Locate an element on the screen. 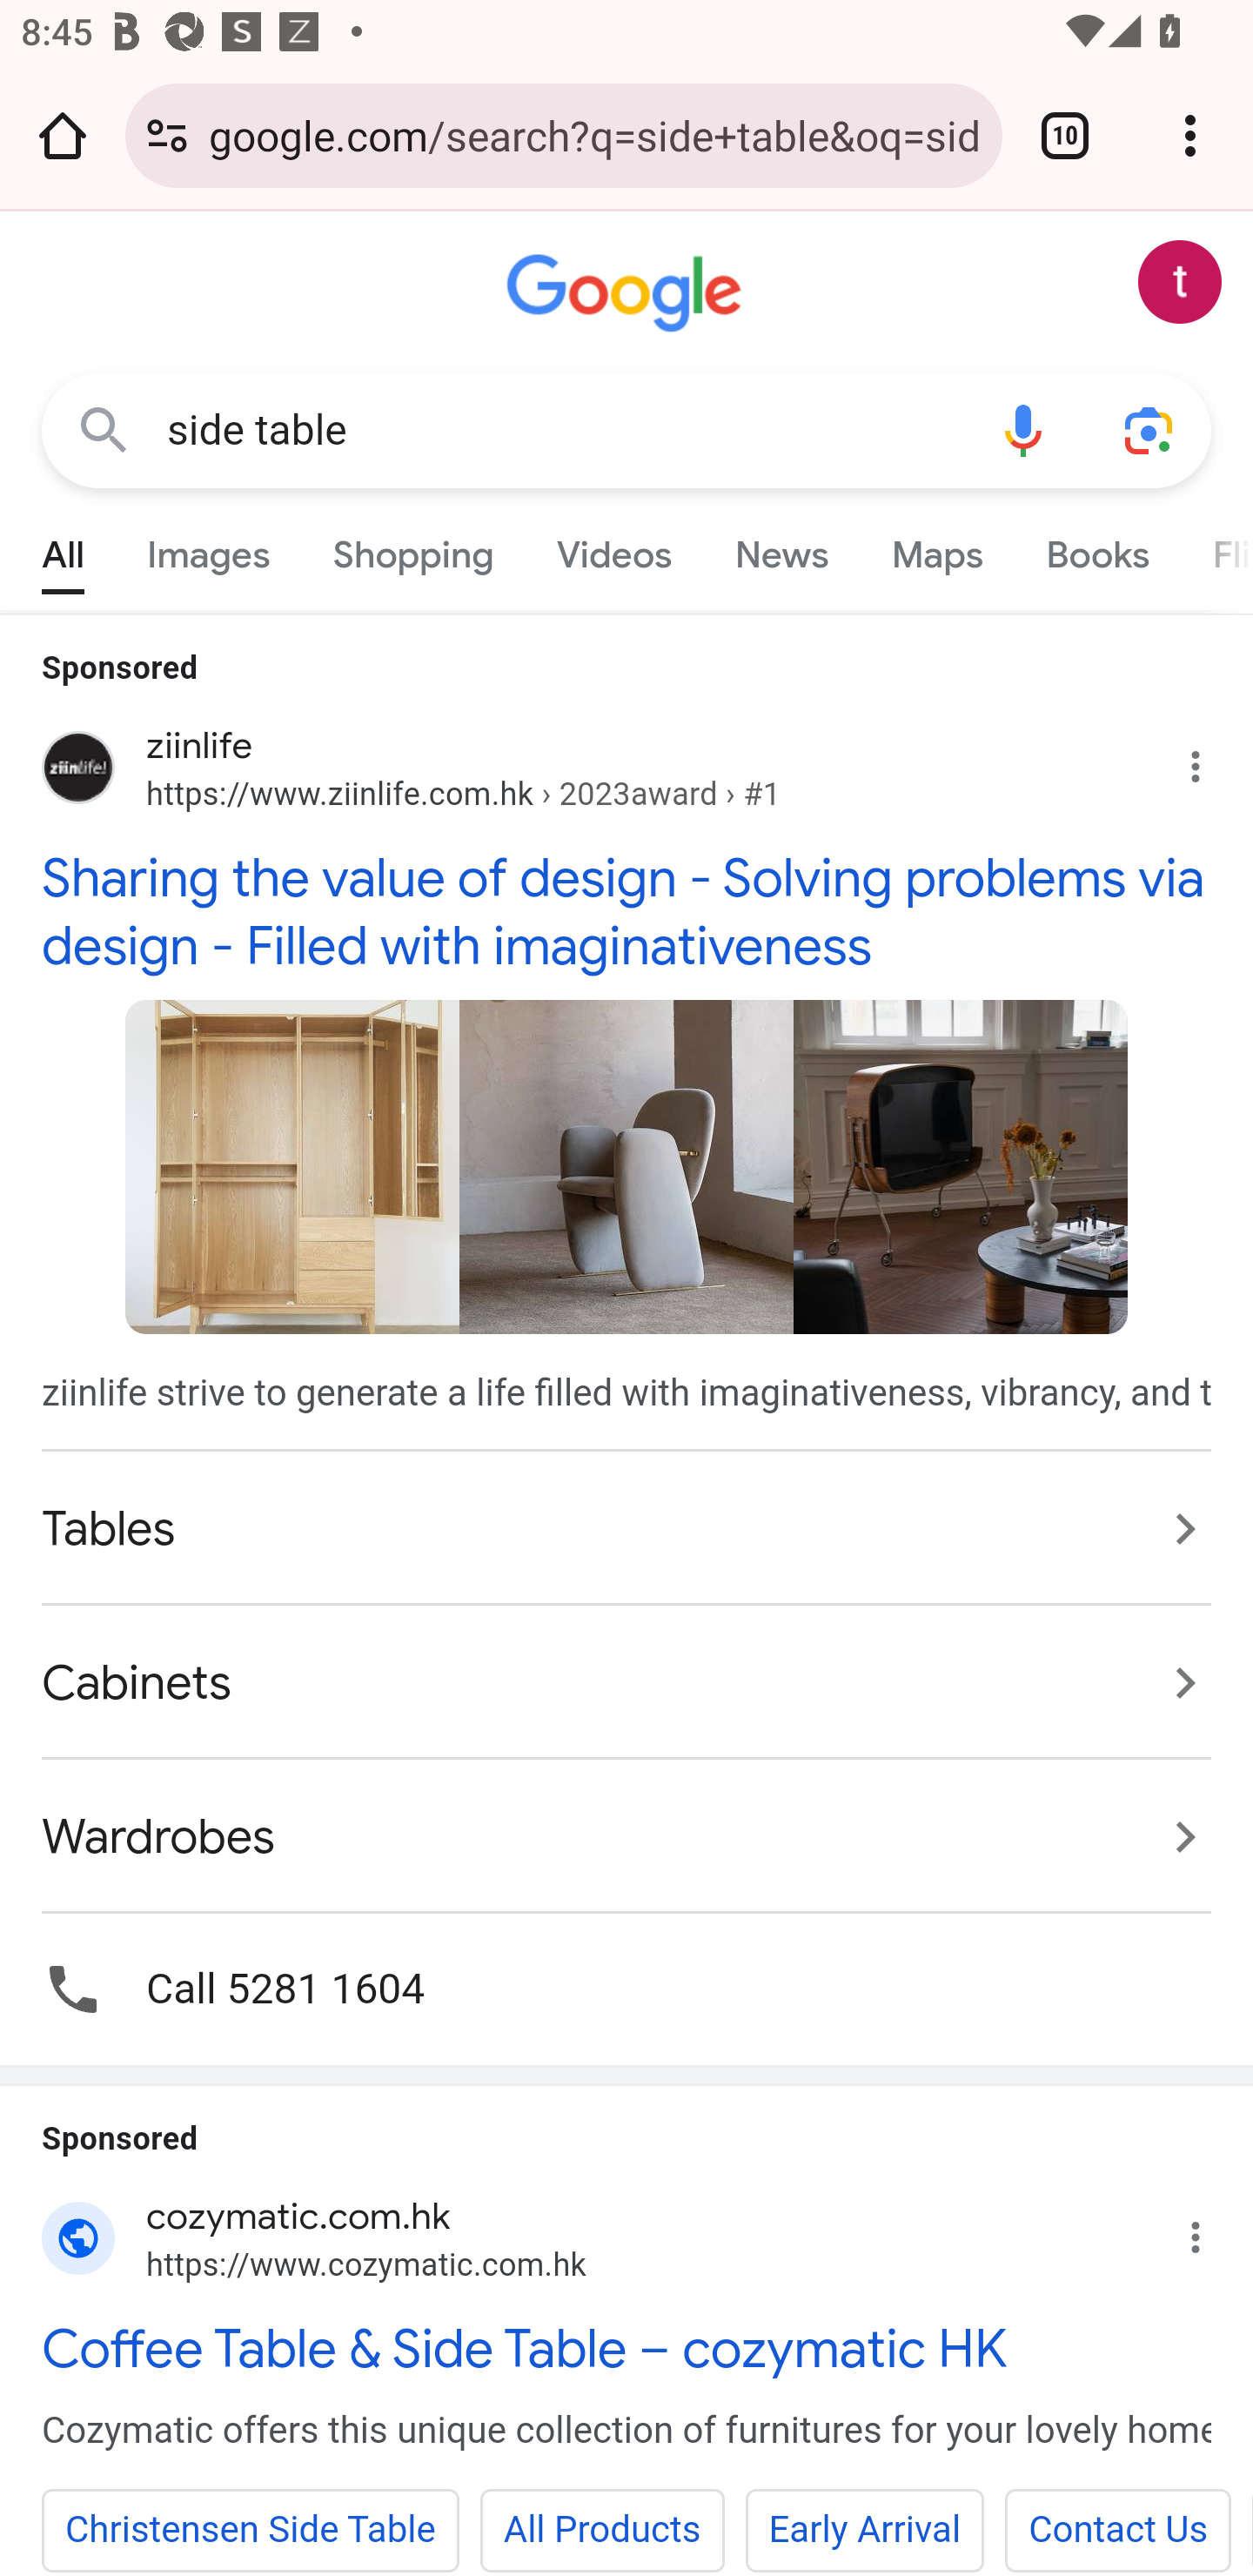 The image size is (1253, 2576). Connection is secure is located at coordinates (167, 135).